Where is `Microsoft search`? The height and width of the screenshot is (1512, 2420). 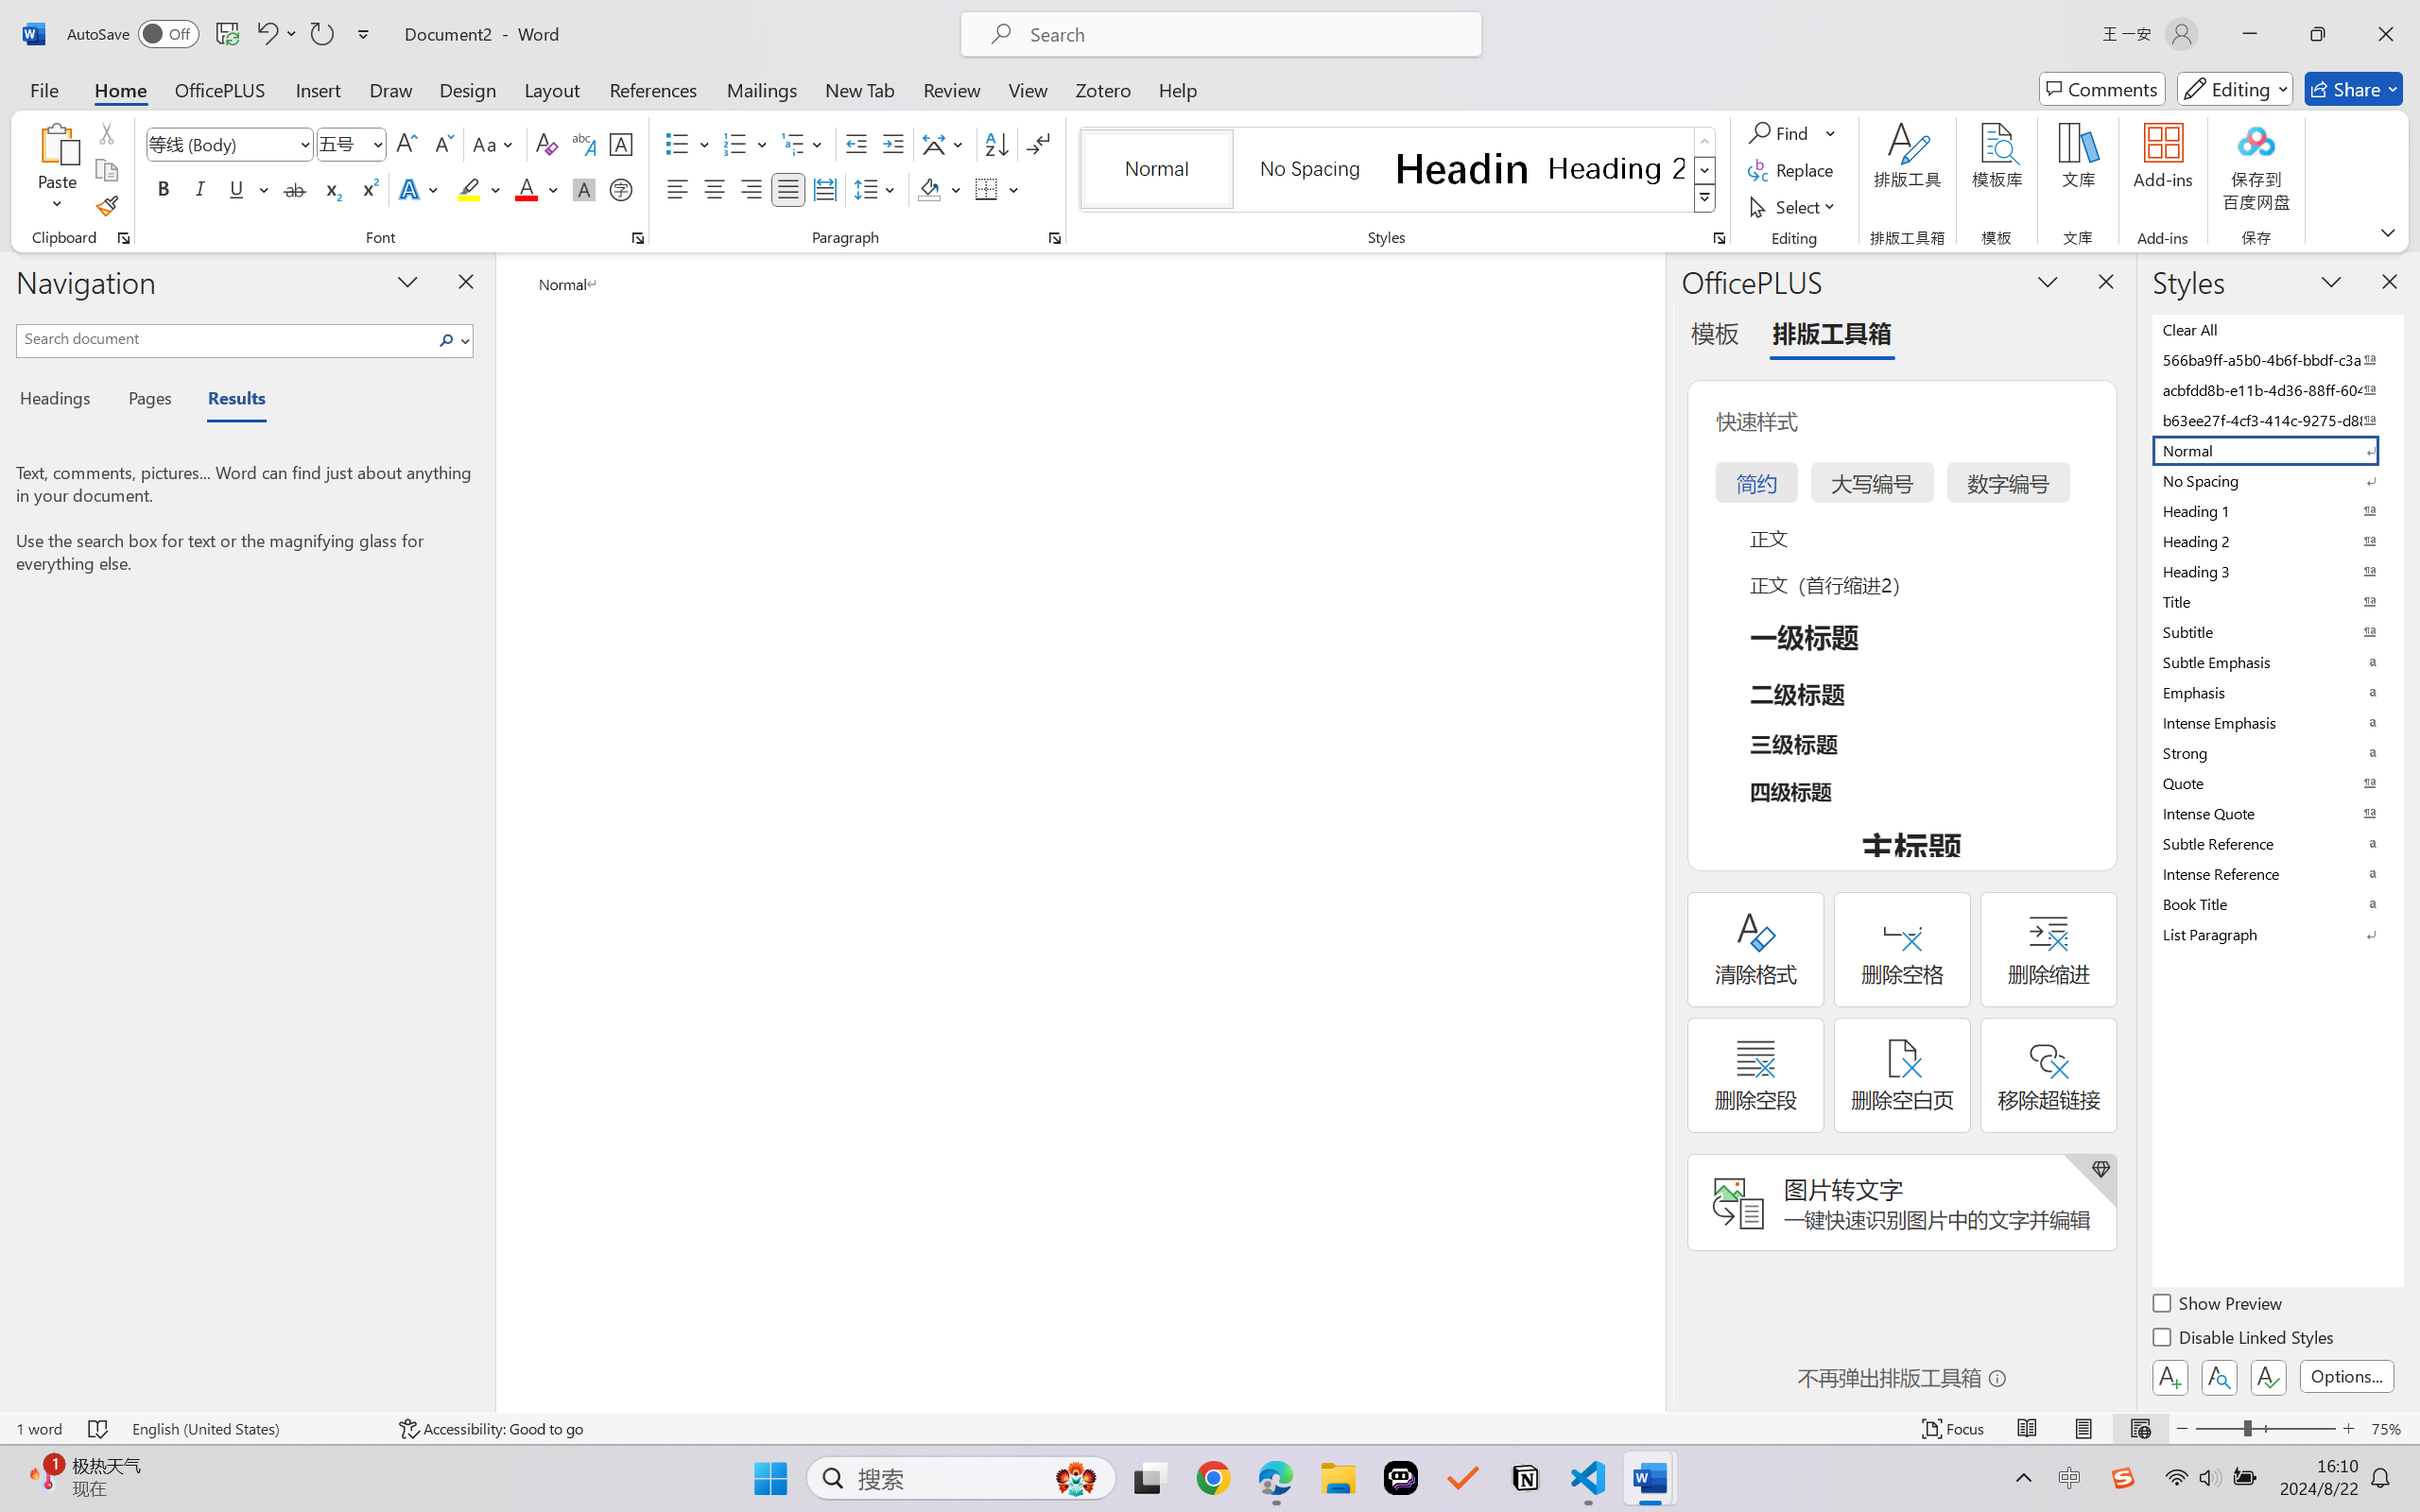
Microsoft search is located at coordinates (1246, 34).